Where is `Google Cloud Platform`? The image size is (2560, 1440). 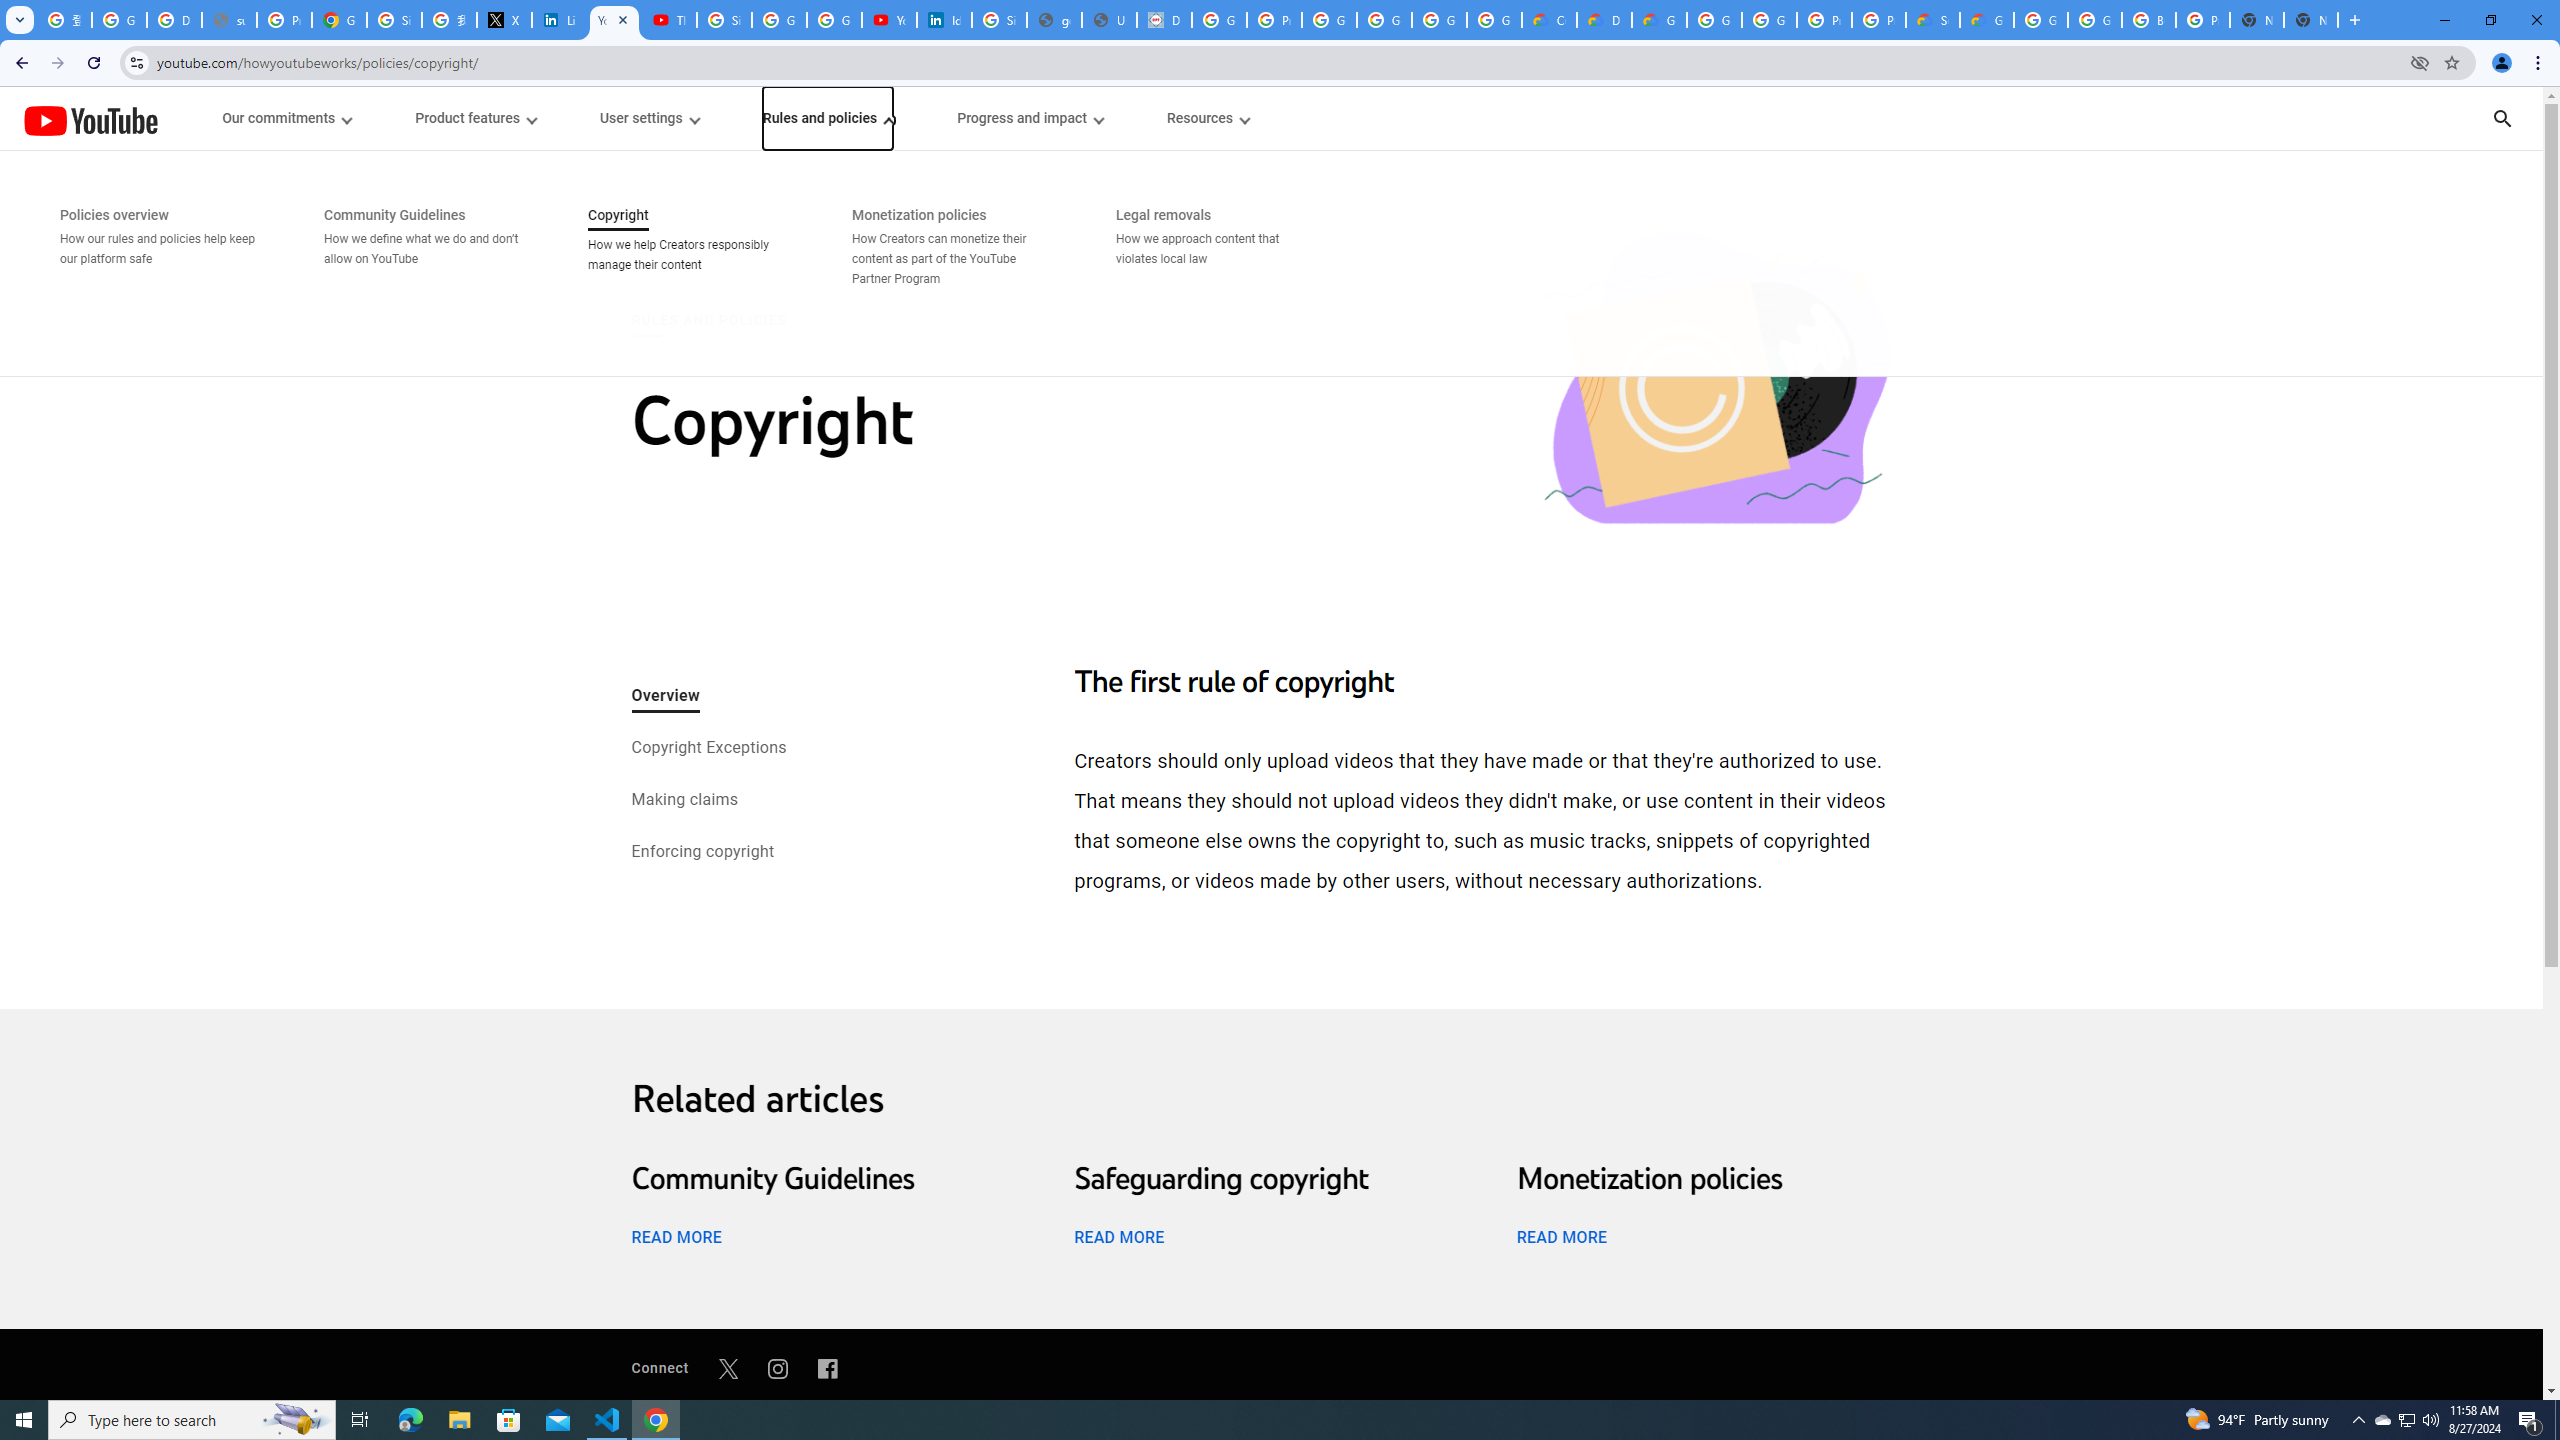
Google Cloud Platform is located at coordinates (2094, 20).